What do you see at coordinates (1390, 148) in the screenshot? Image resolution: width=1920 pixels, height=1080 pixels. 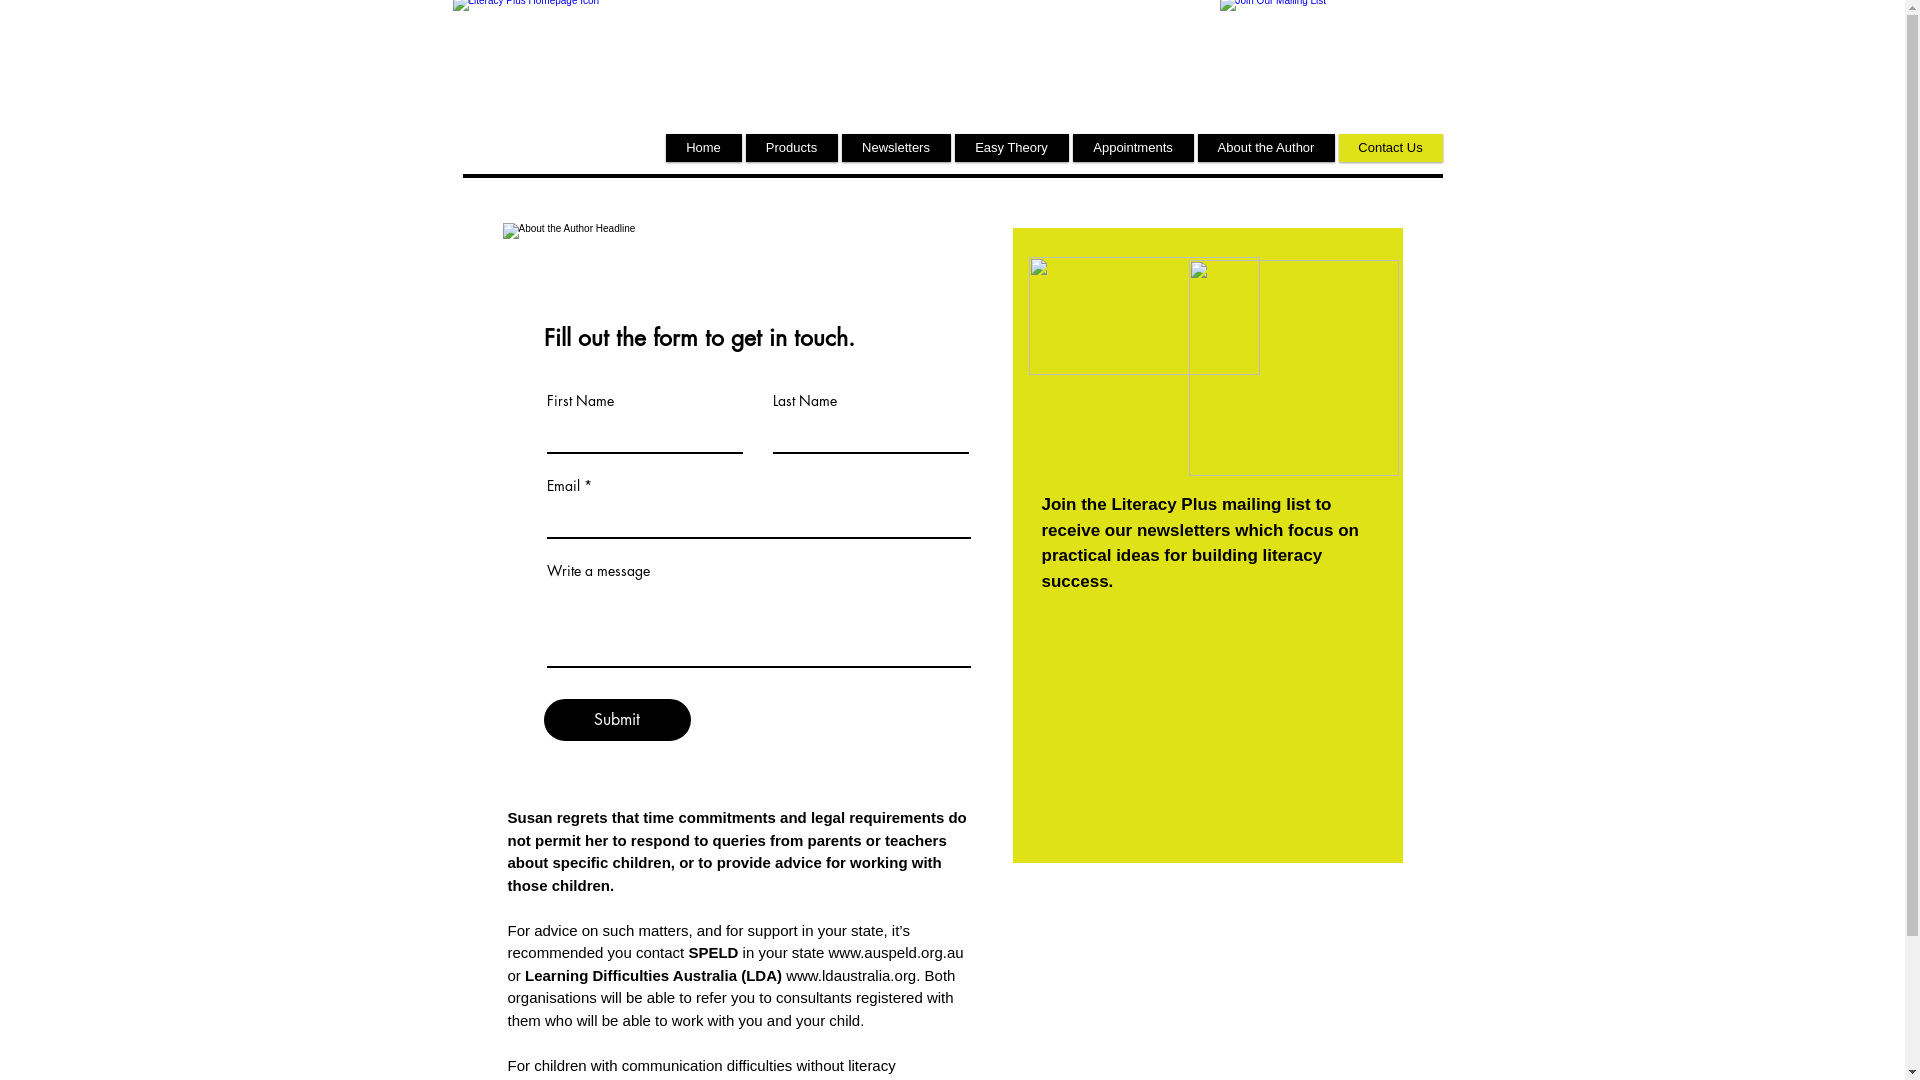 I see `Contact Us` at bounding box center [1390, 148].